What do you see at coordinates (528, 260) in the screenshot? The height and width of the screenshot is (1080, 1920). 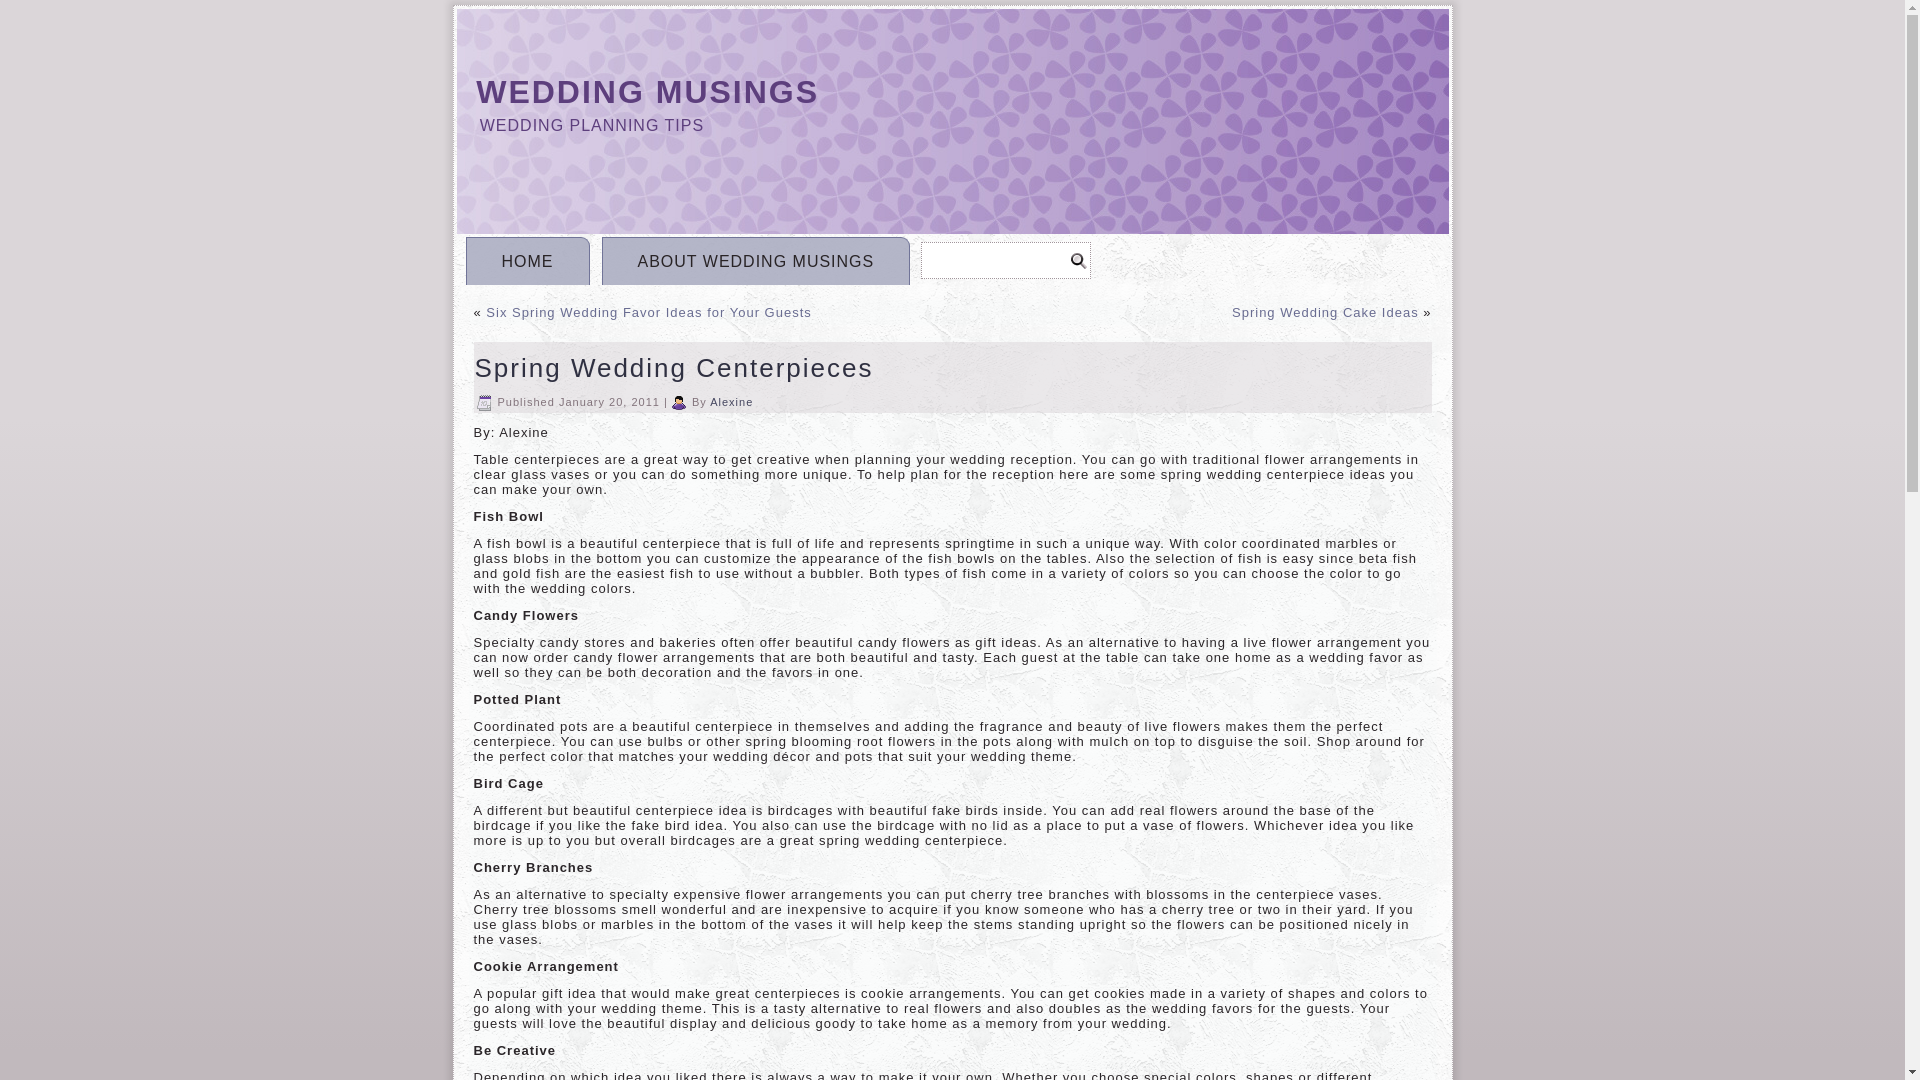 I see `HOME` at bounding box center [528, 260].